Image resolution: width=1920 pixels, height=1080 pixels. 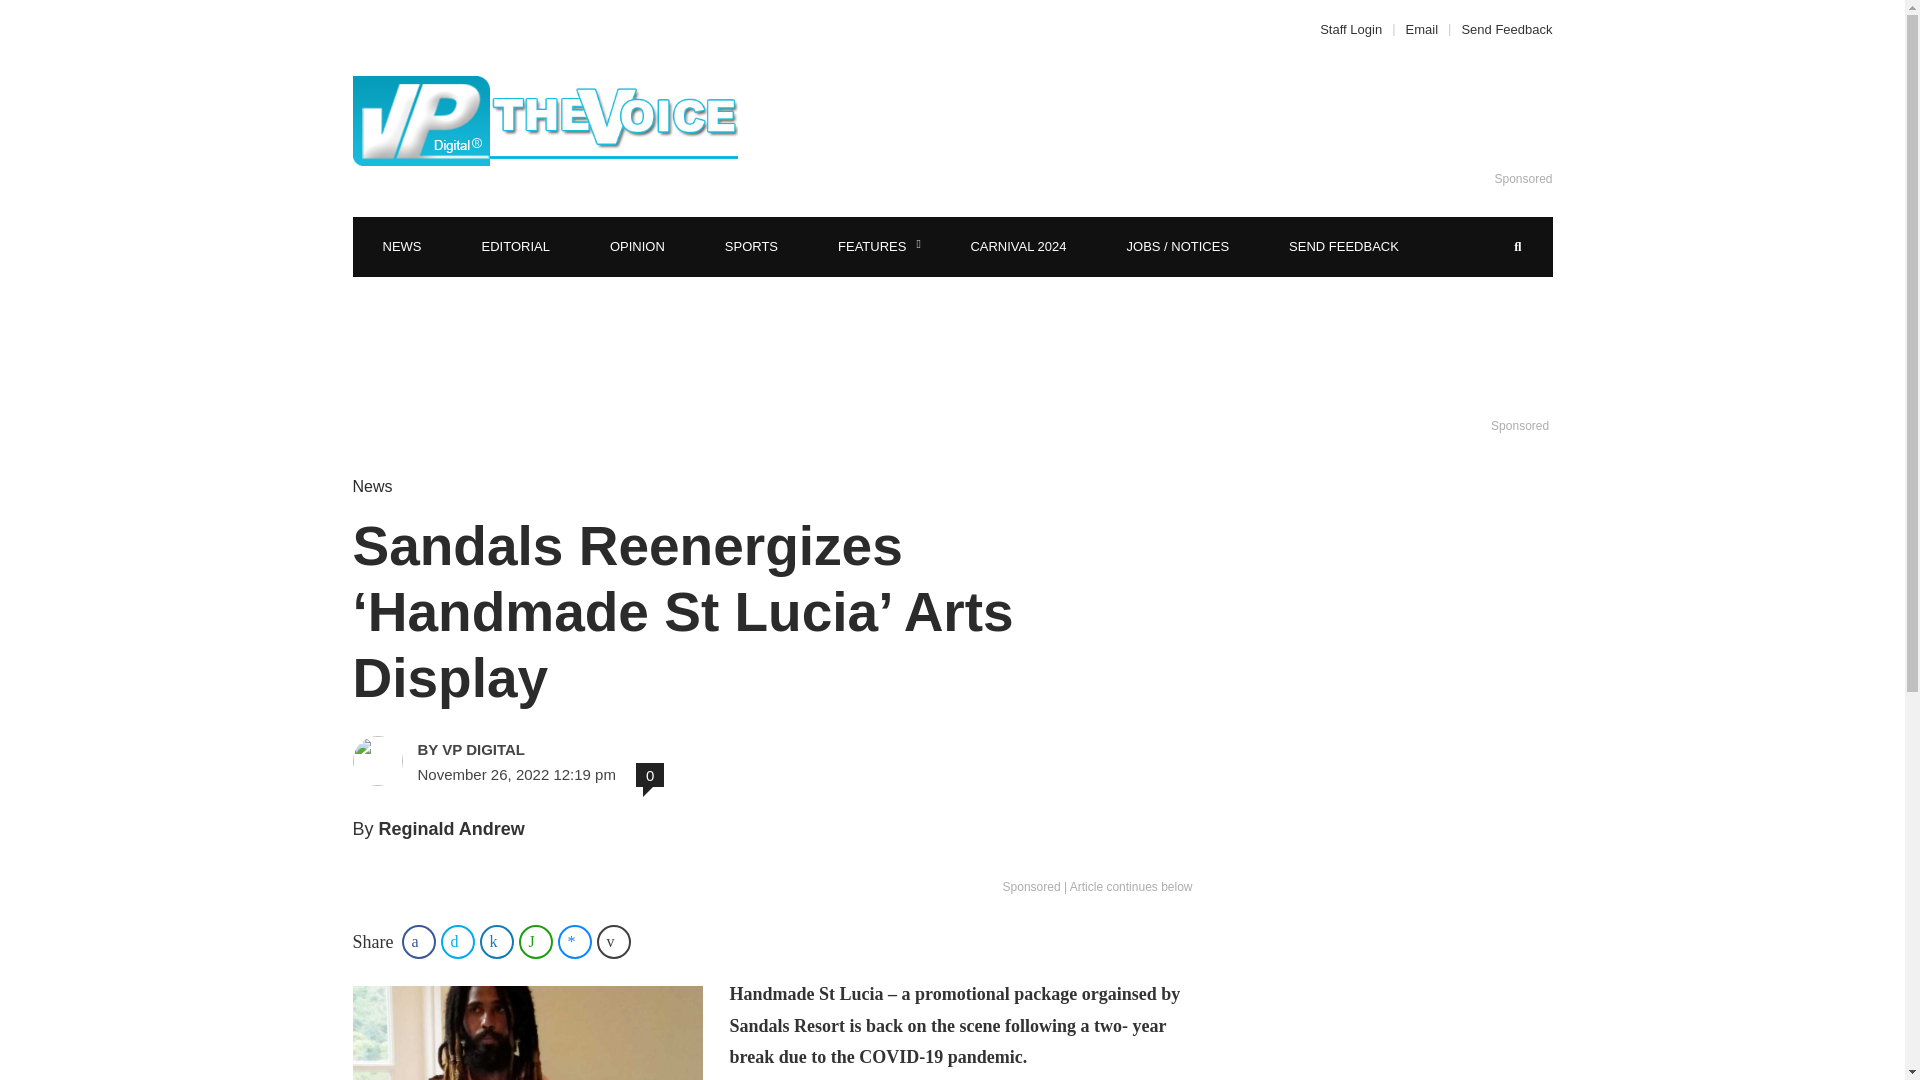 What do you see at coordinates (1422, 28) in the screenshot?
I see `Email` at bounding box center [1422, 28].